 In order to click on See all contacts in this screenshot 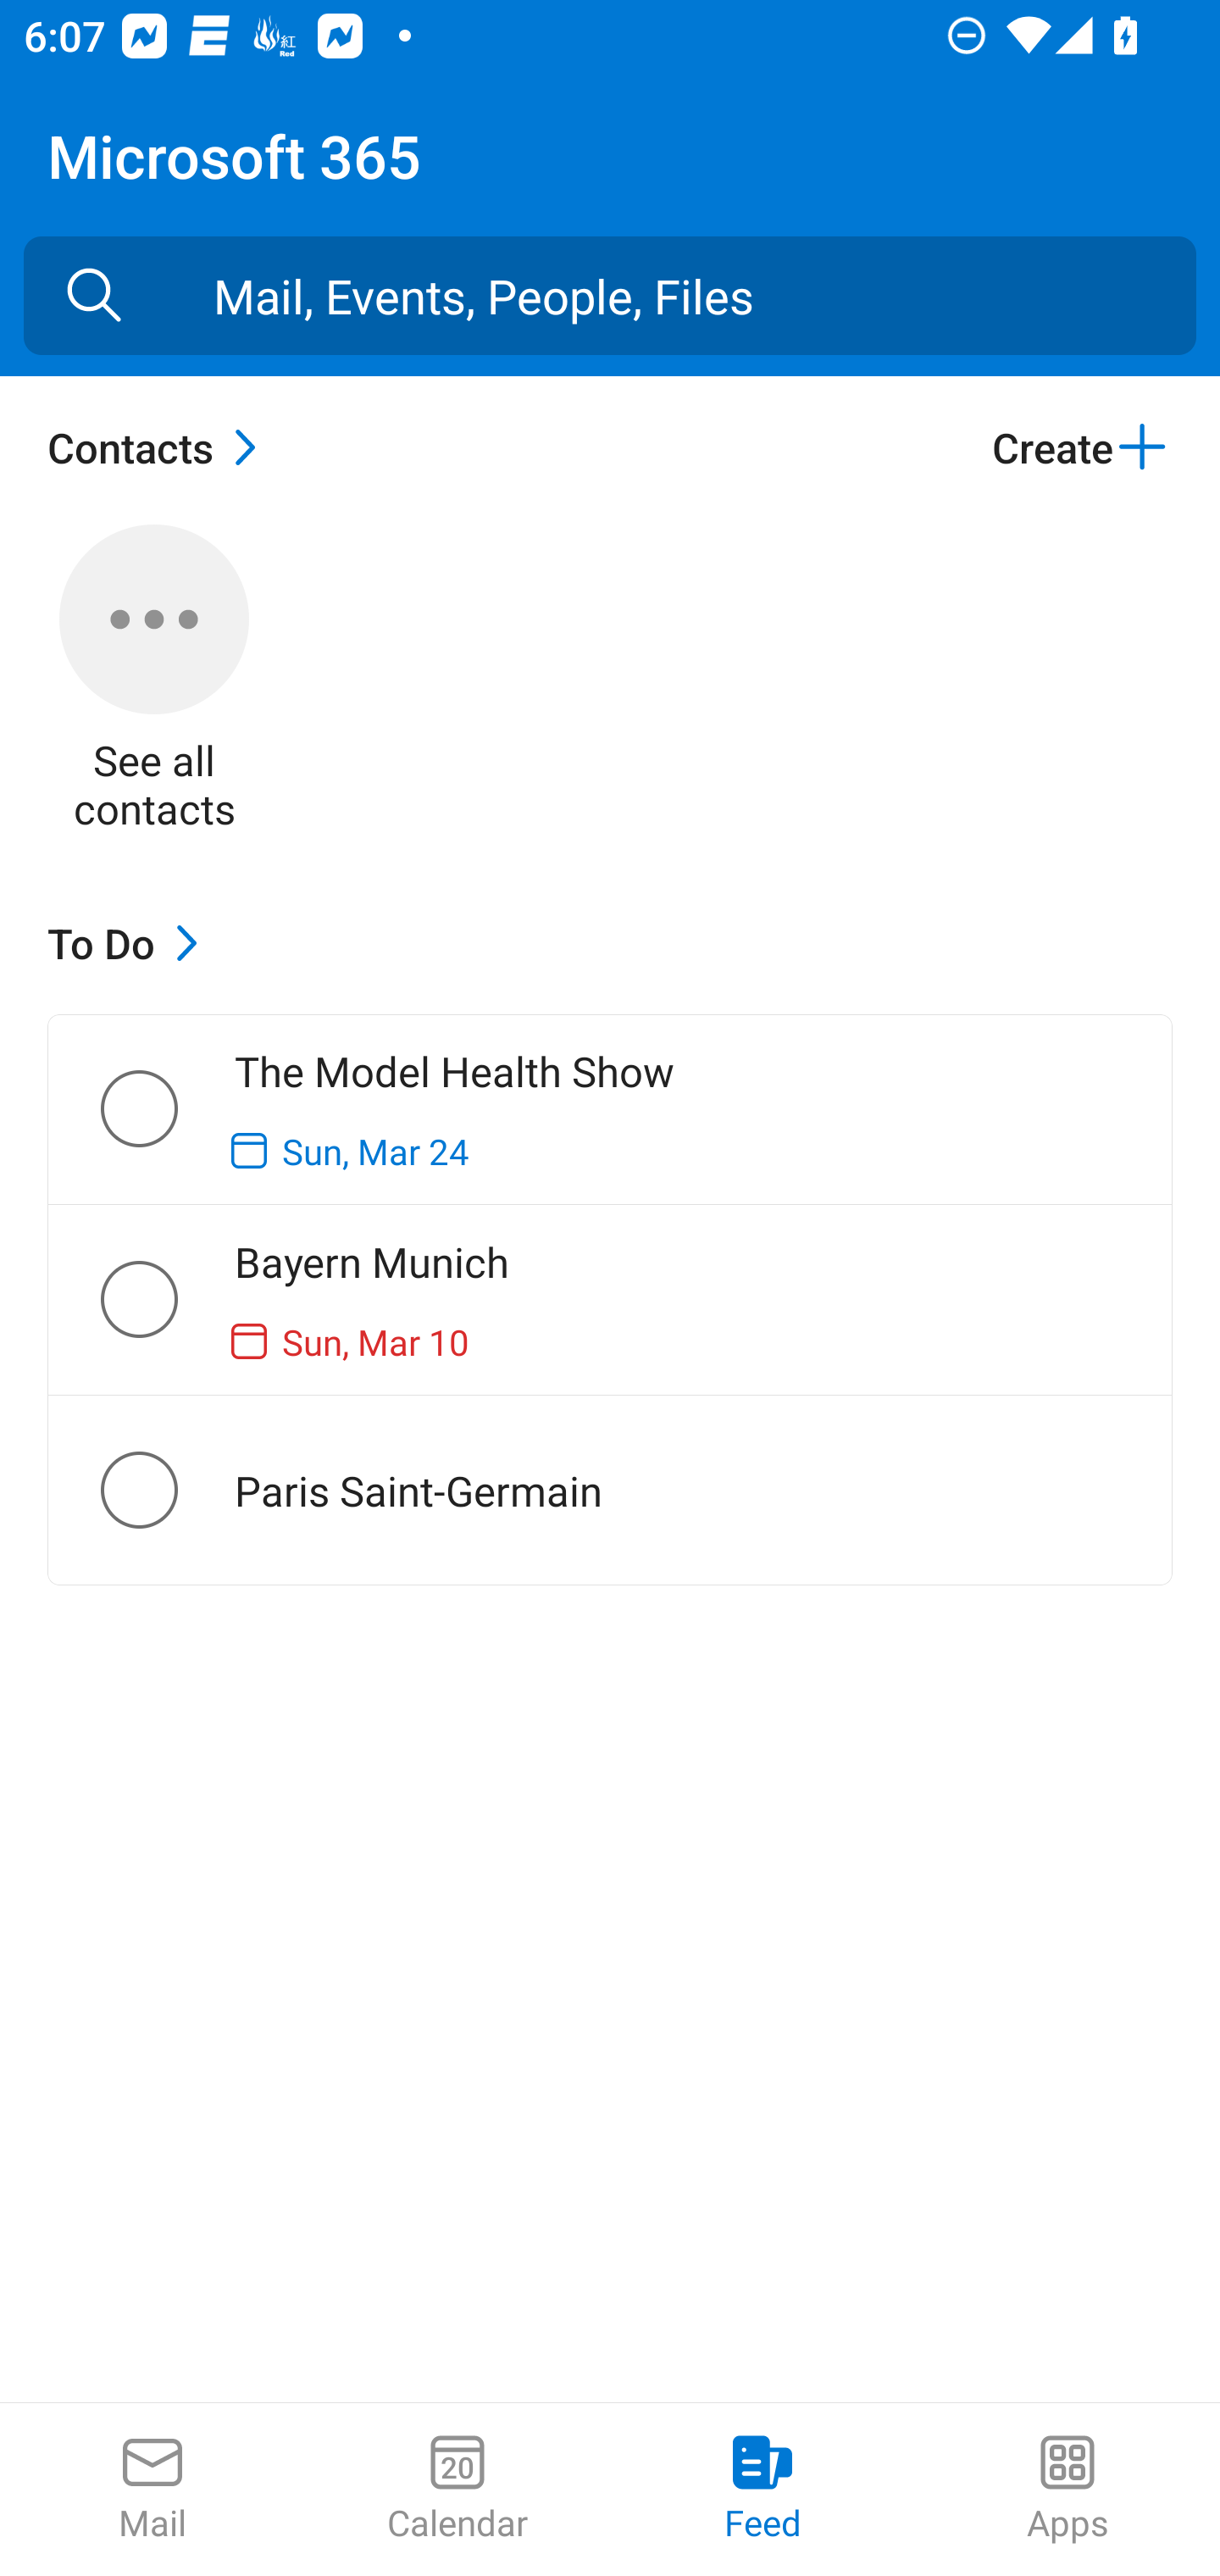, I will do `click(154, 681)`.